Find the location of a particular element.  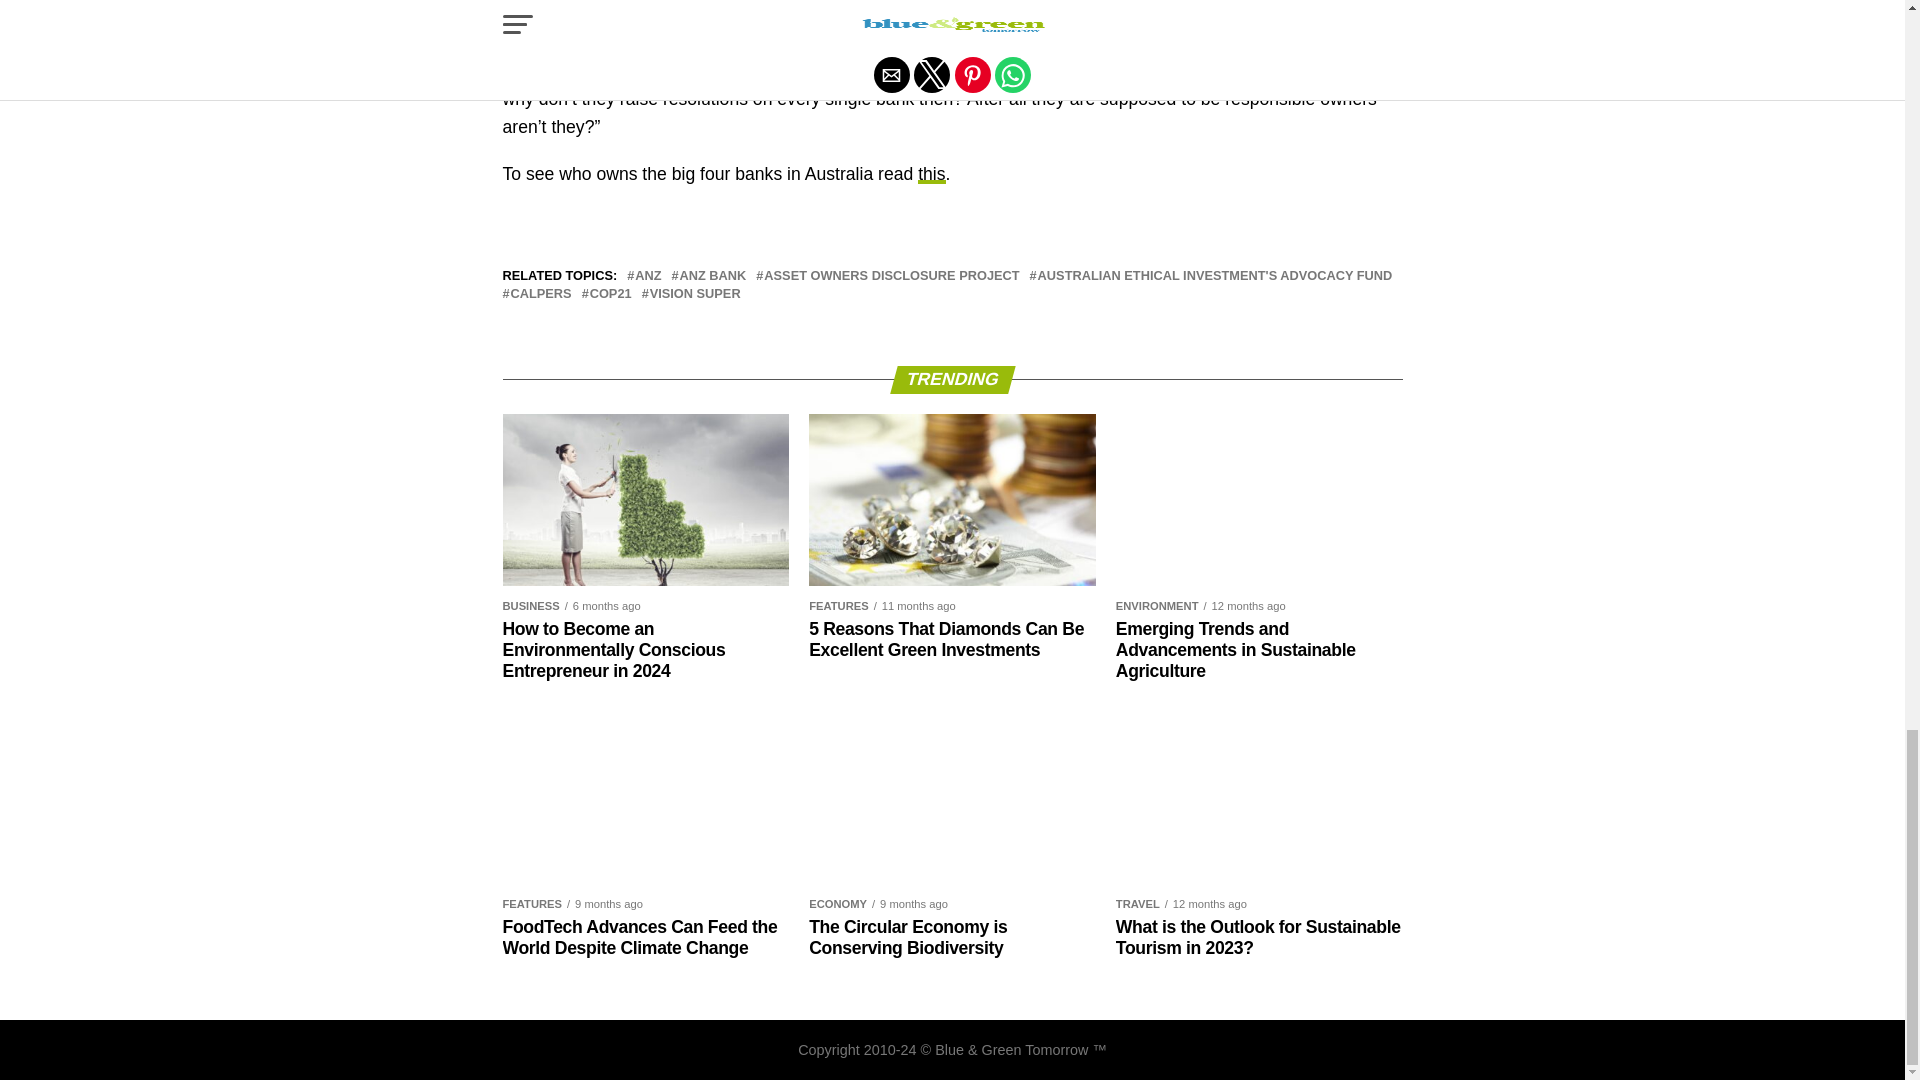

CALPERS is located at coordinates (540, 294).